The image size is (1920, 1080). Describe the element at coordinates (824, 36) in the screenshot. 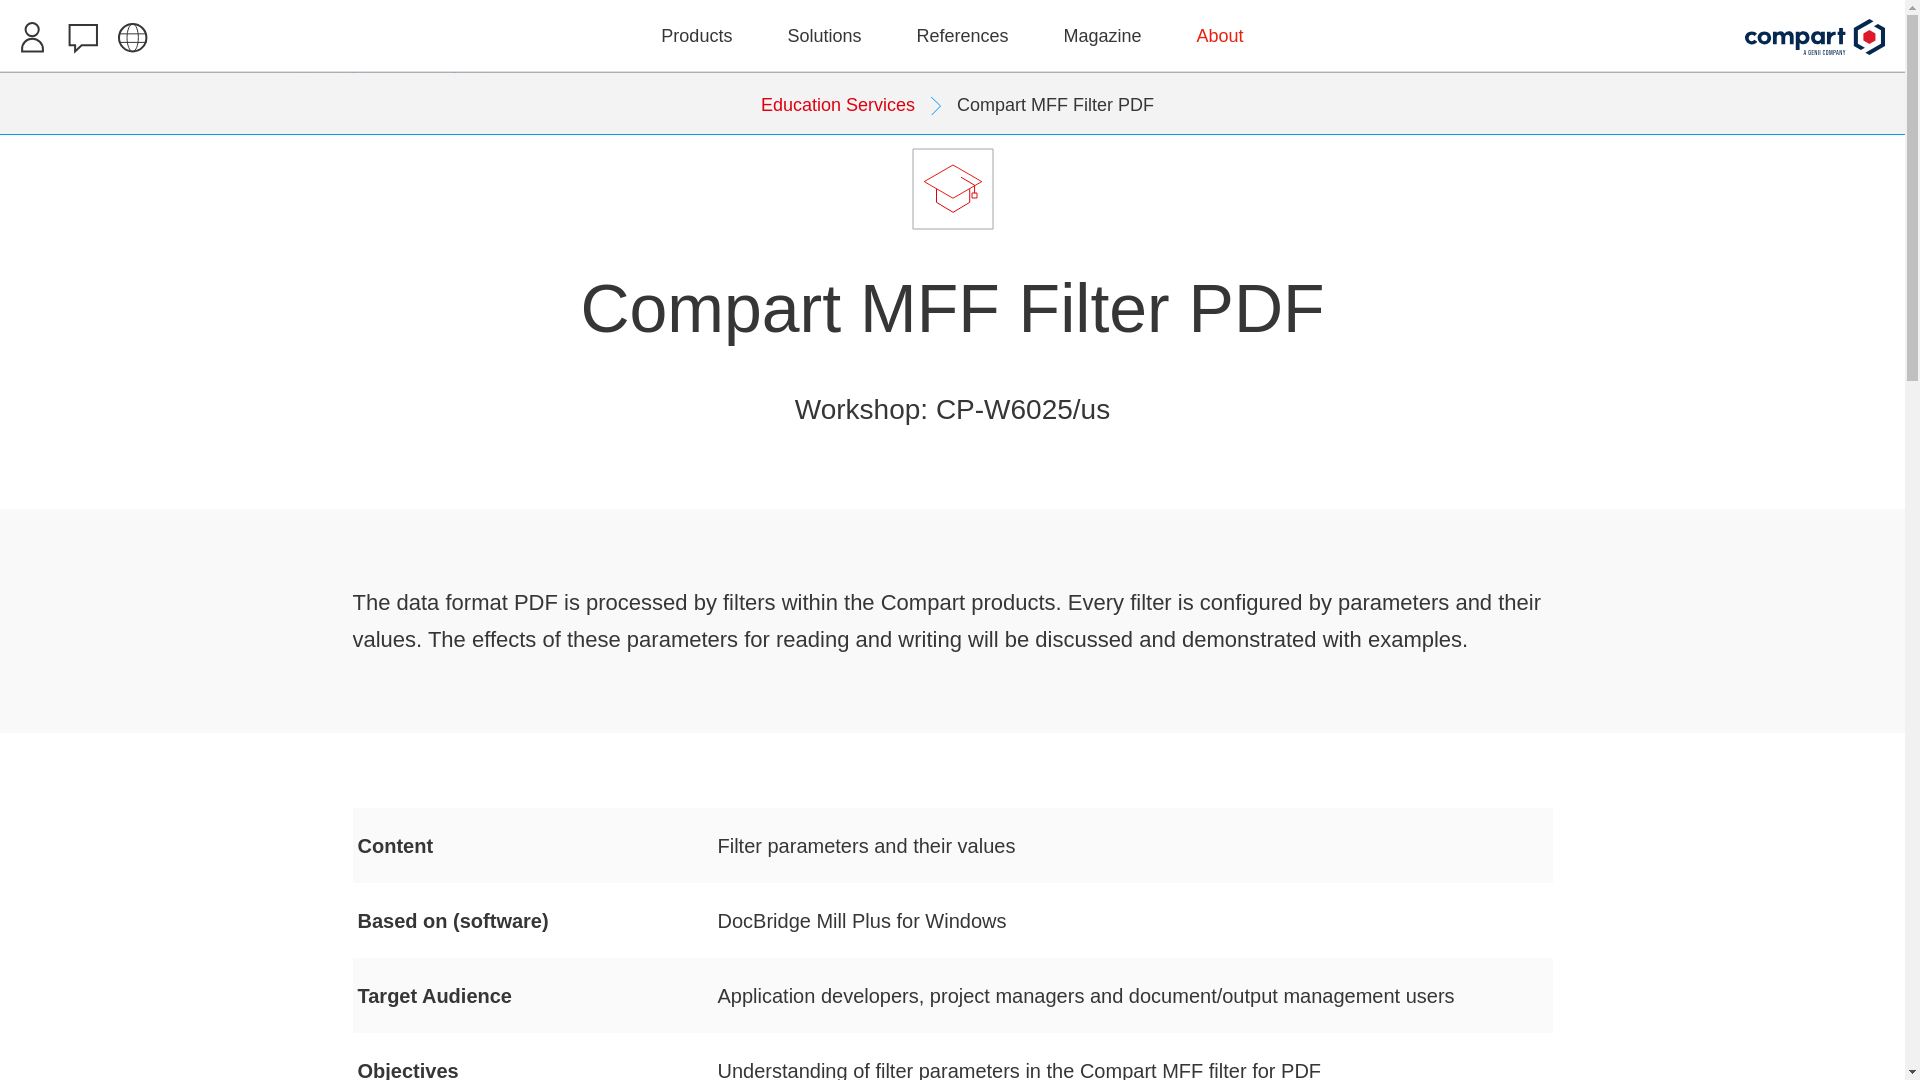

I see `Solutions` at that location.